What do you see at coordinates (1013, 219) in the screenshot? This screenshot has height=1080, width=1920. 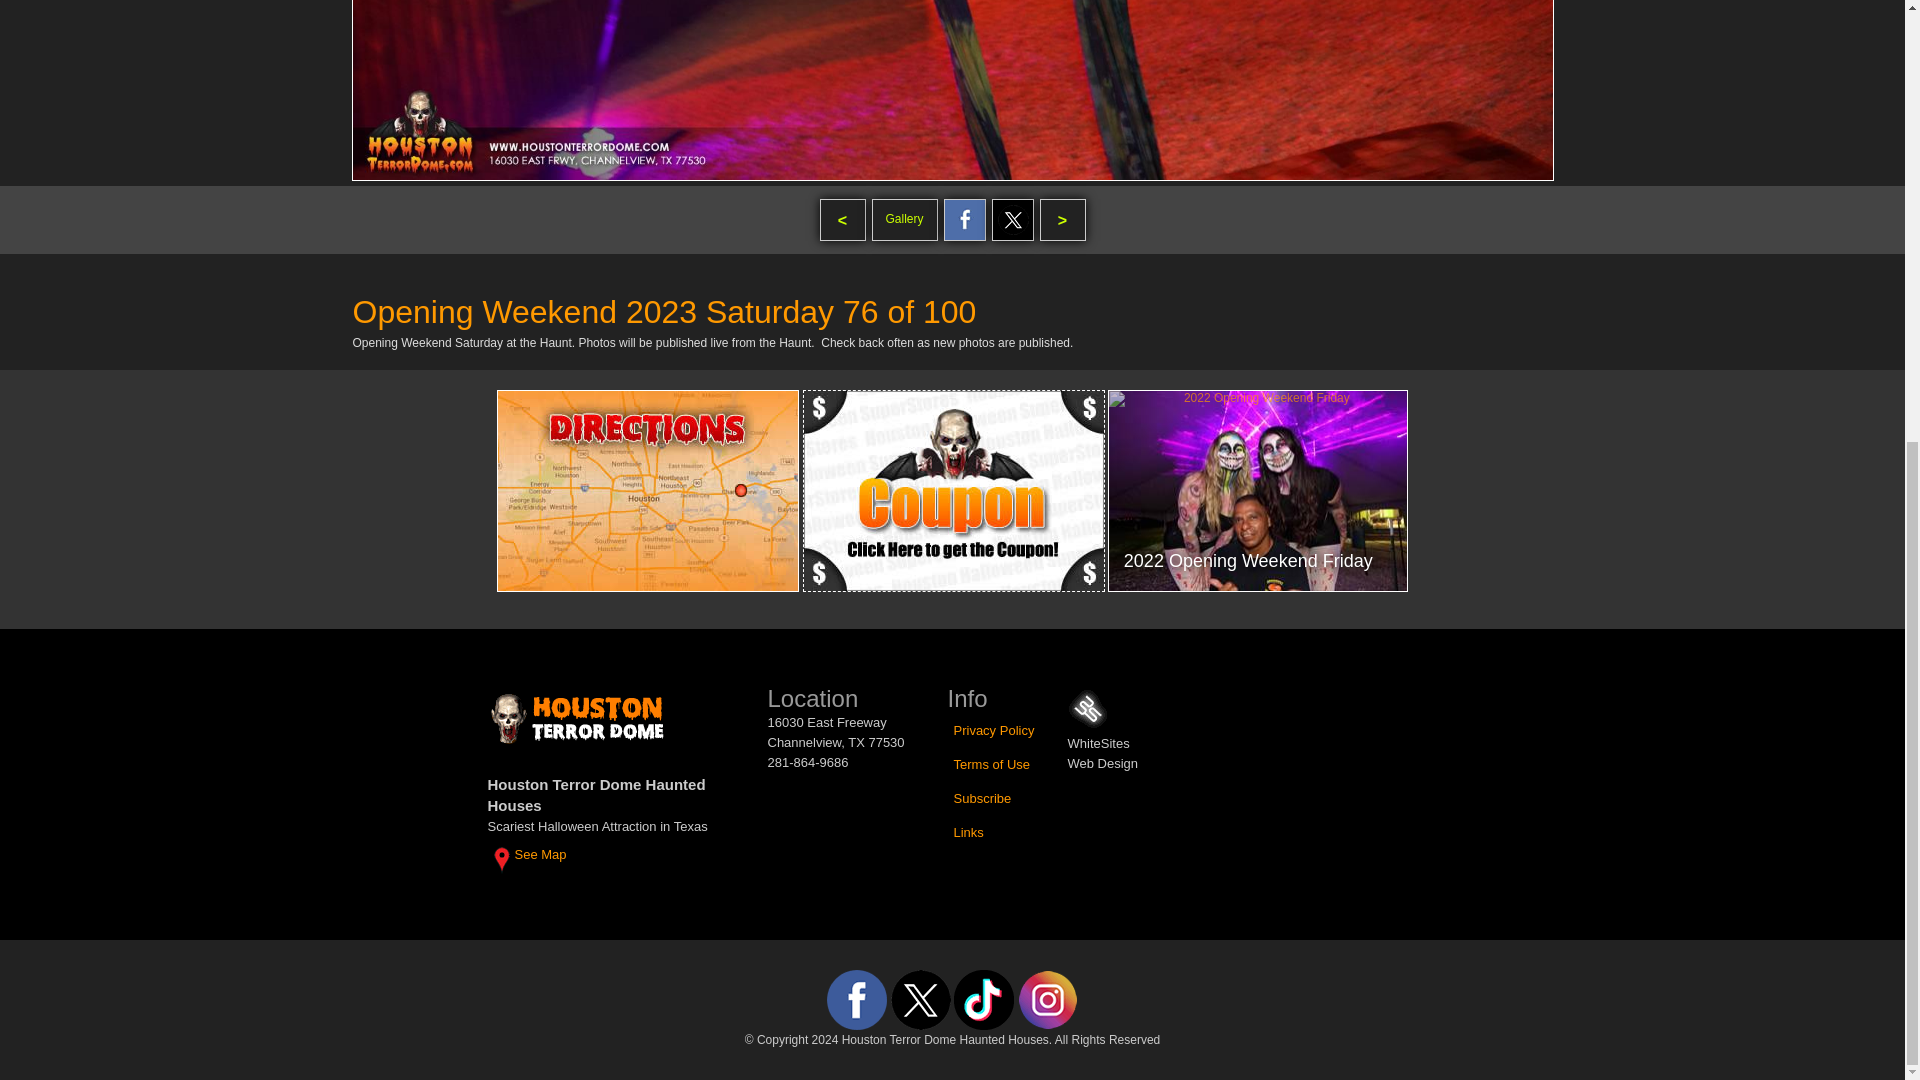 I see `Share on Twitter` at bounding box center [1013, 219].